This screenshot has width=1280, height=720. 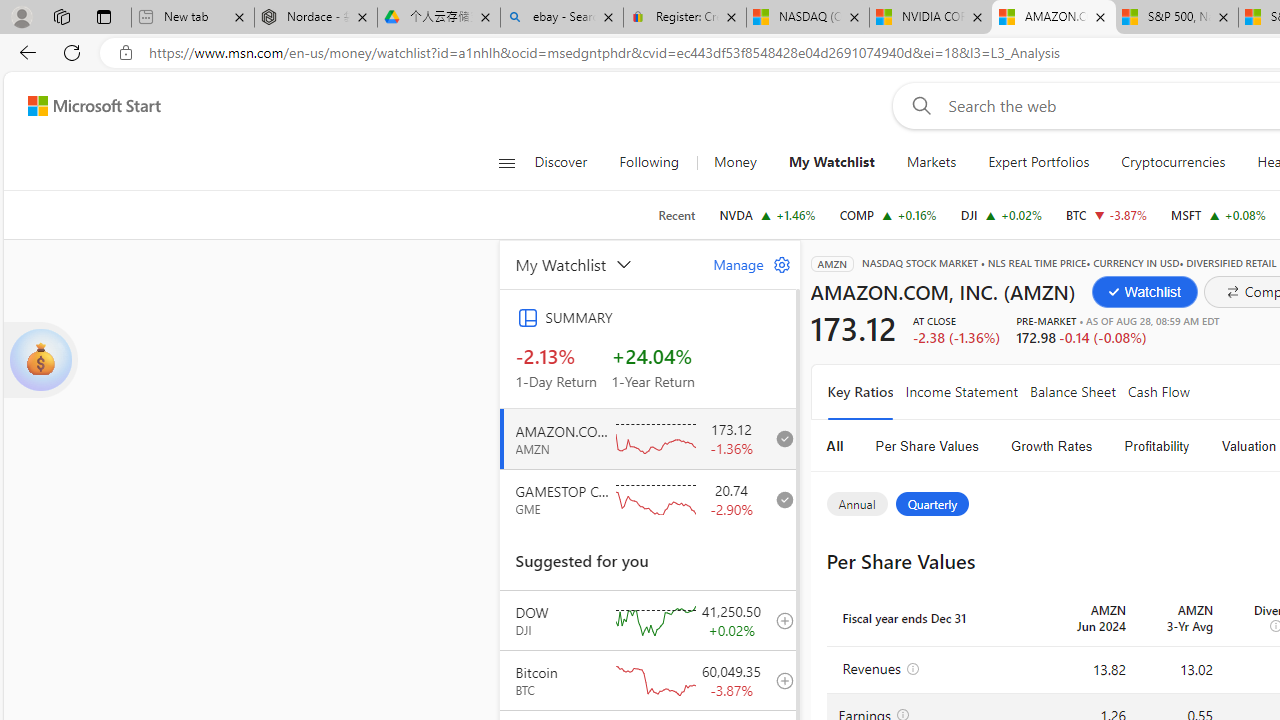 What do you see at coordinates (562, 18) in the screenshot?
I see `ebay - Search` at bounding box center [562, 18].